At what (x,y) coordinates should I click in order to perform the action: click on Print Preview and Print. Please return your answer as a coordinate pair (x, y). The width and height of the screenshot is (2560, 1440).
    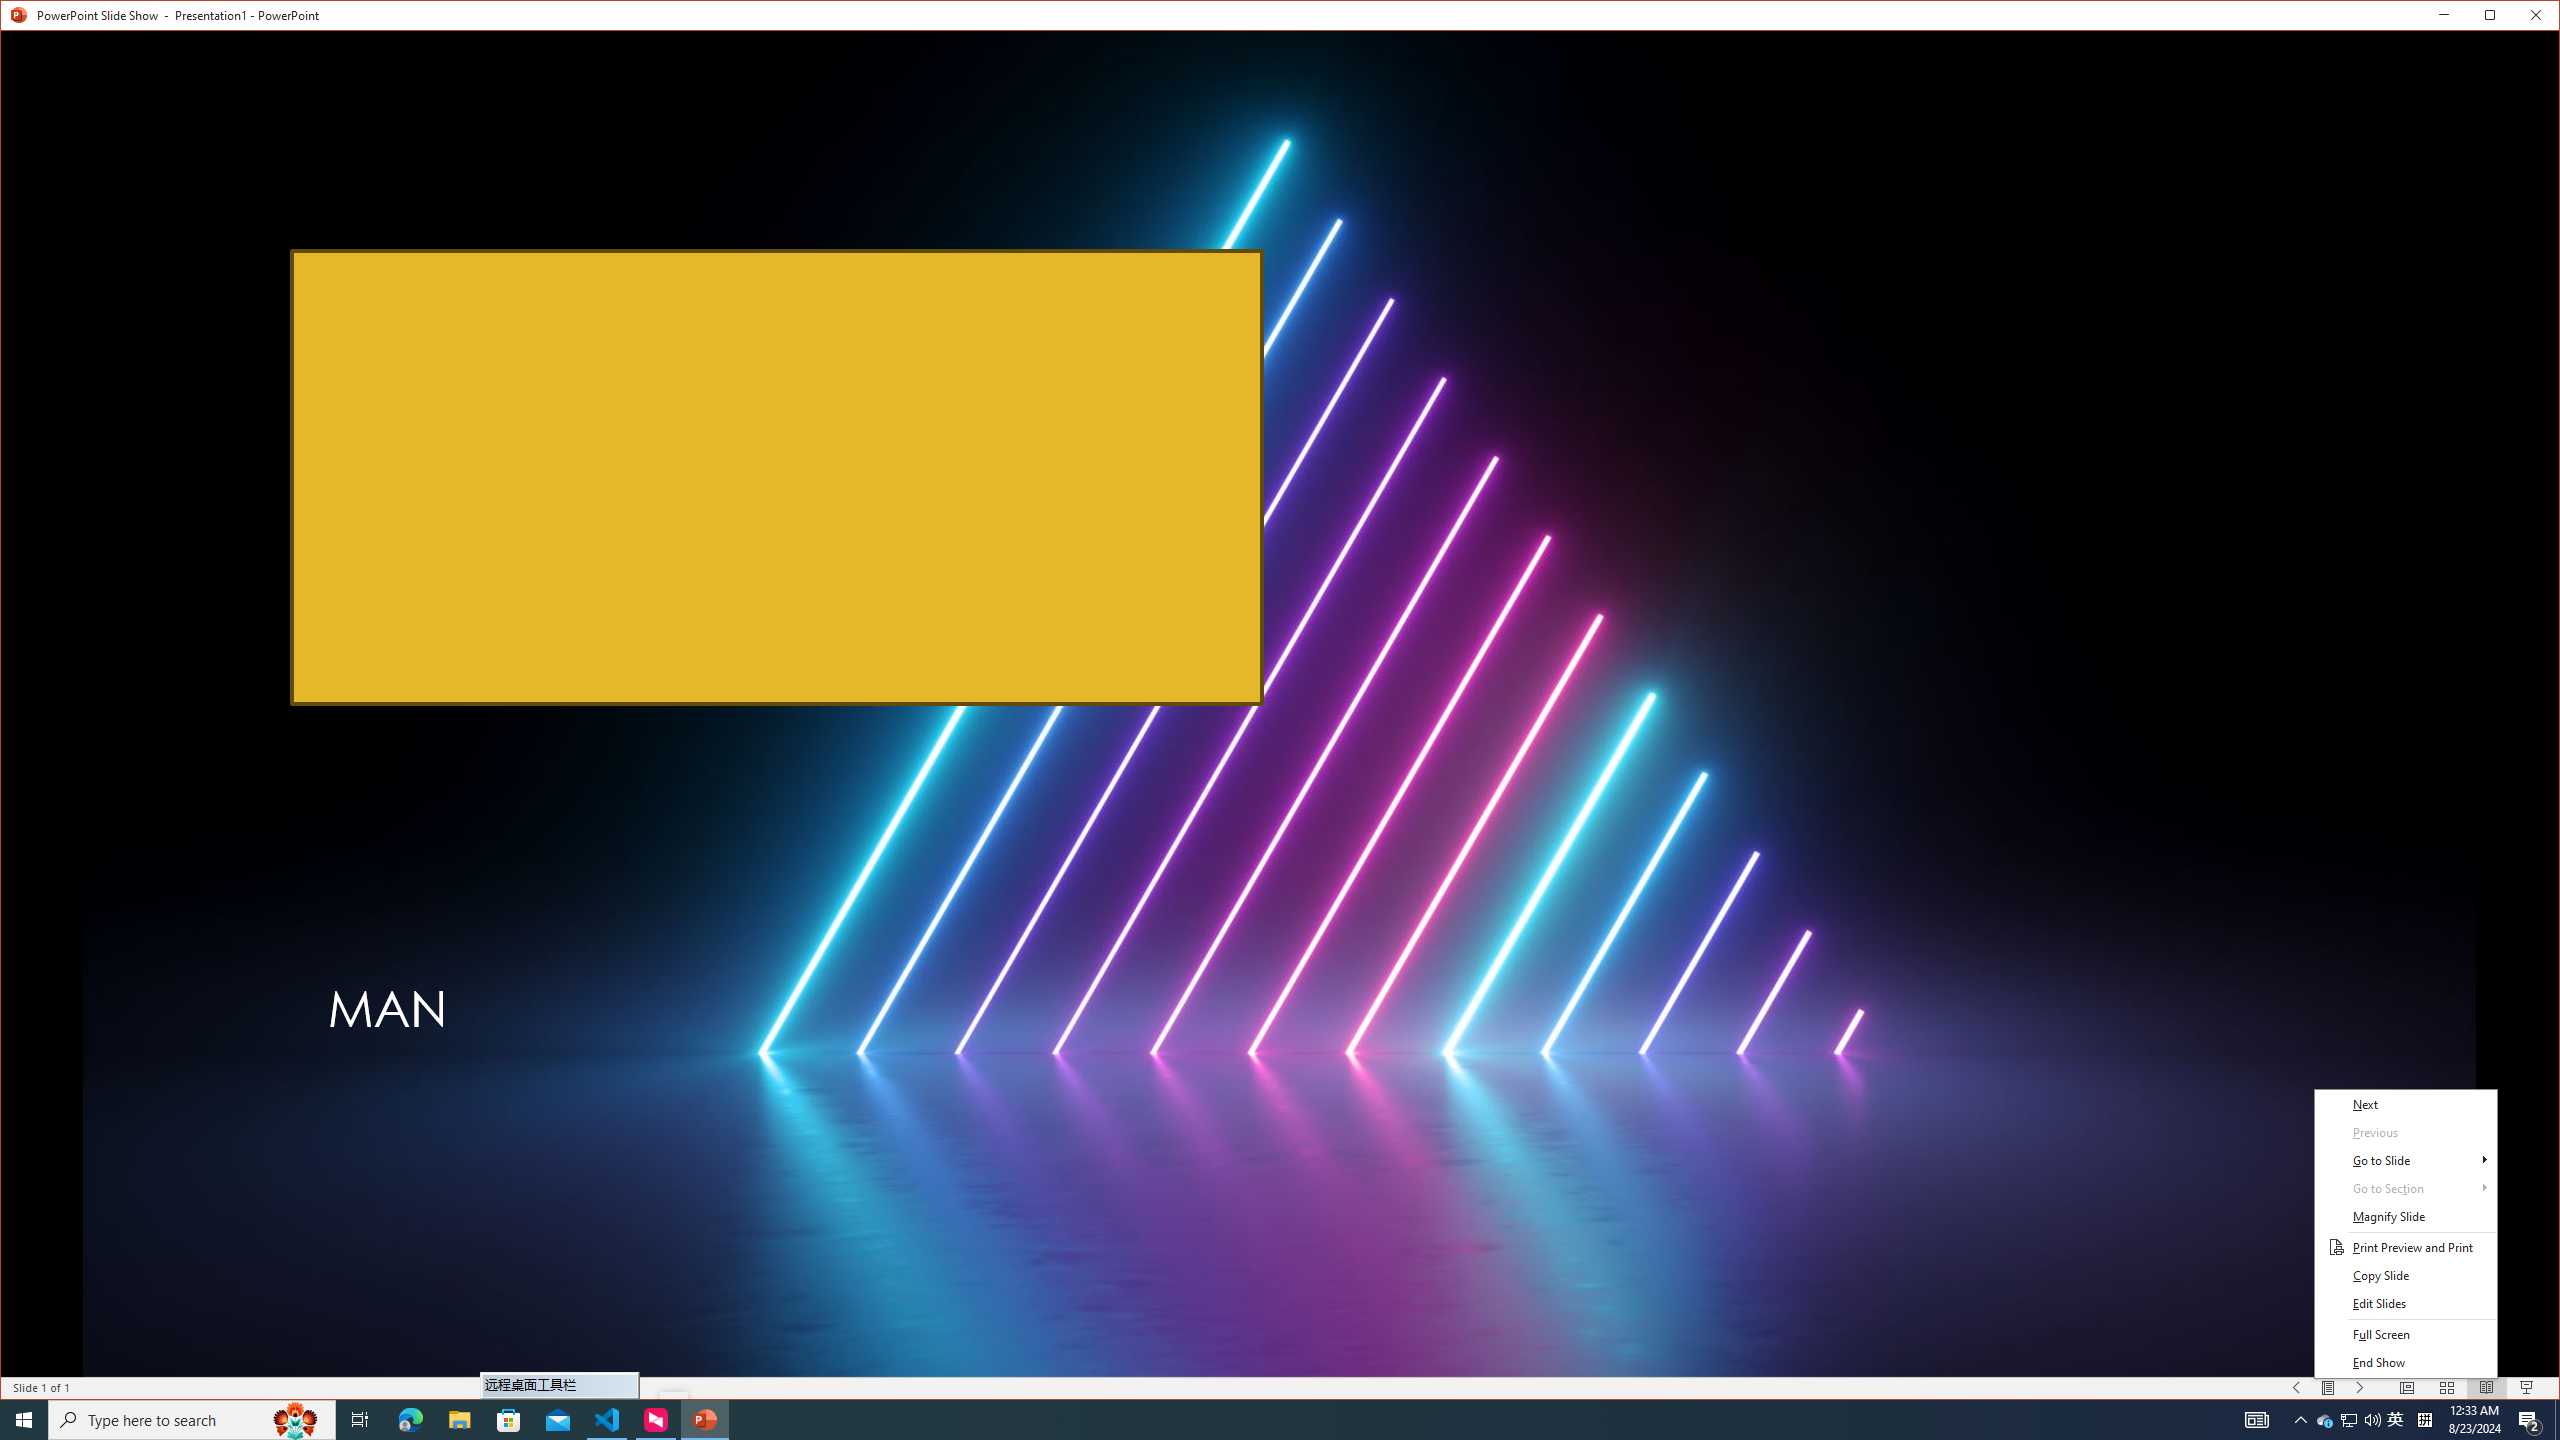
    Looking at the image, I should click on (2406, 1248).